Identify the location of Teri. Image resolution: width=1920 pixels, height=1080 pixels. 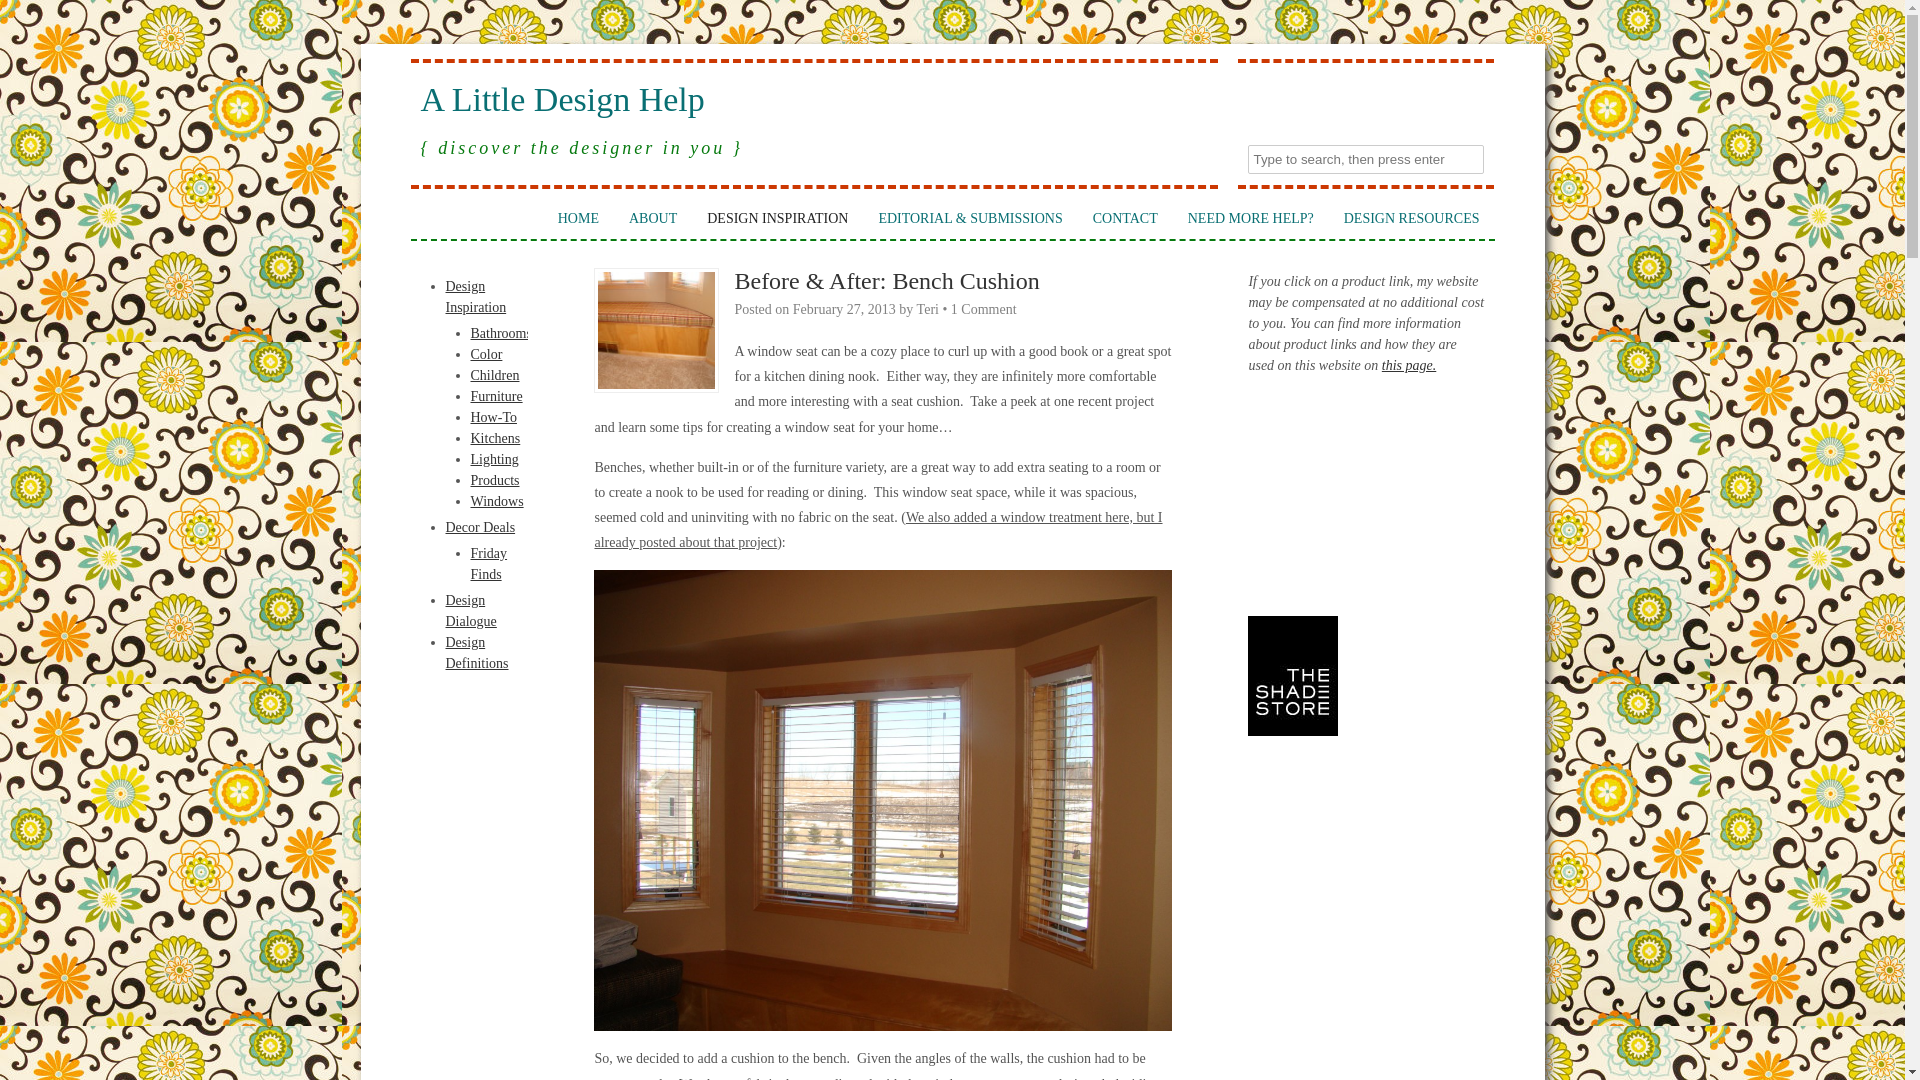
(928, 310).